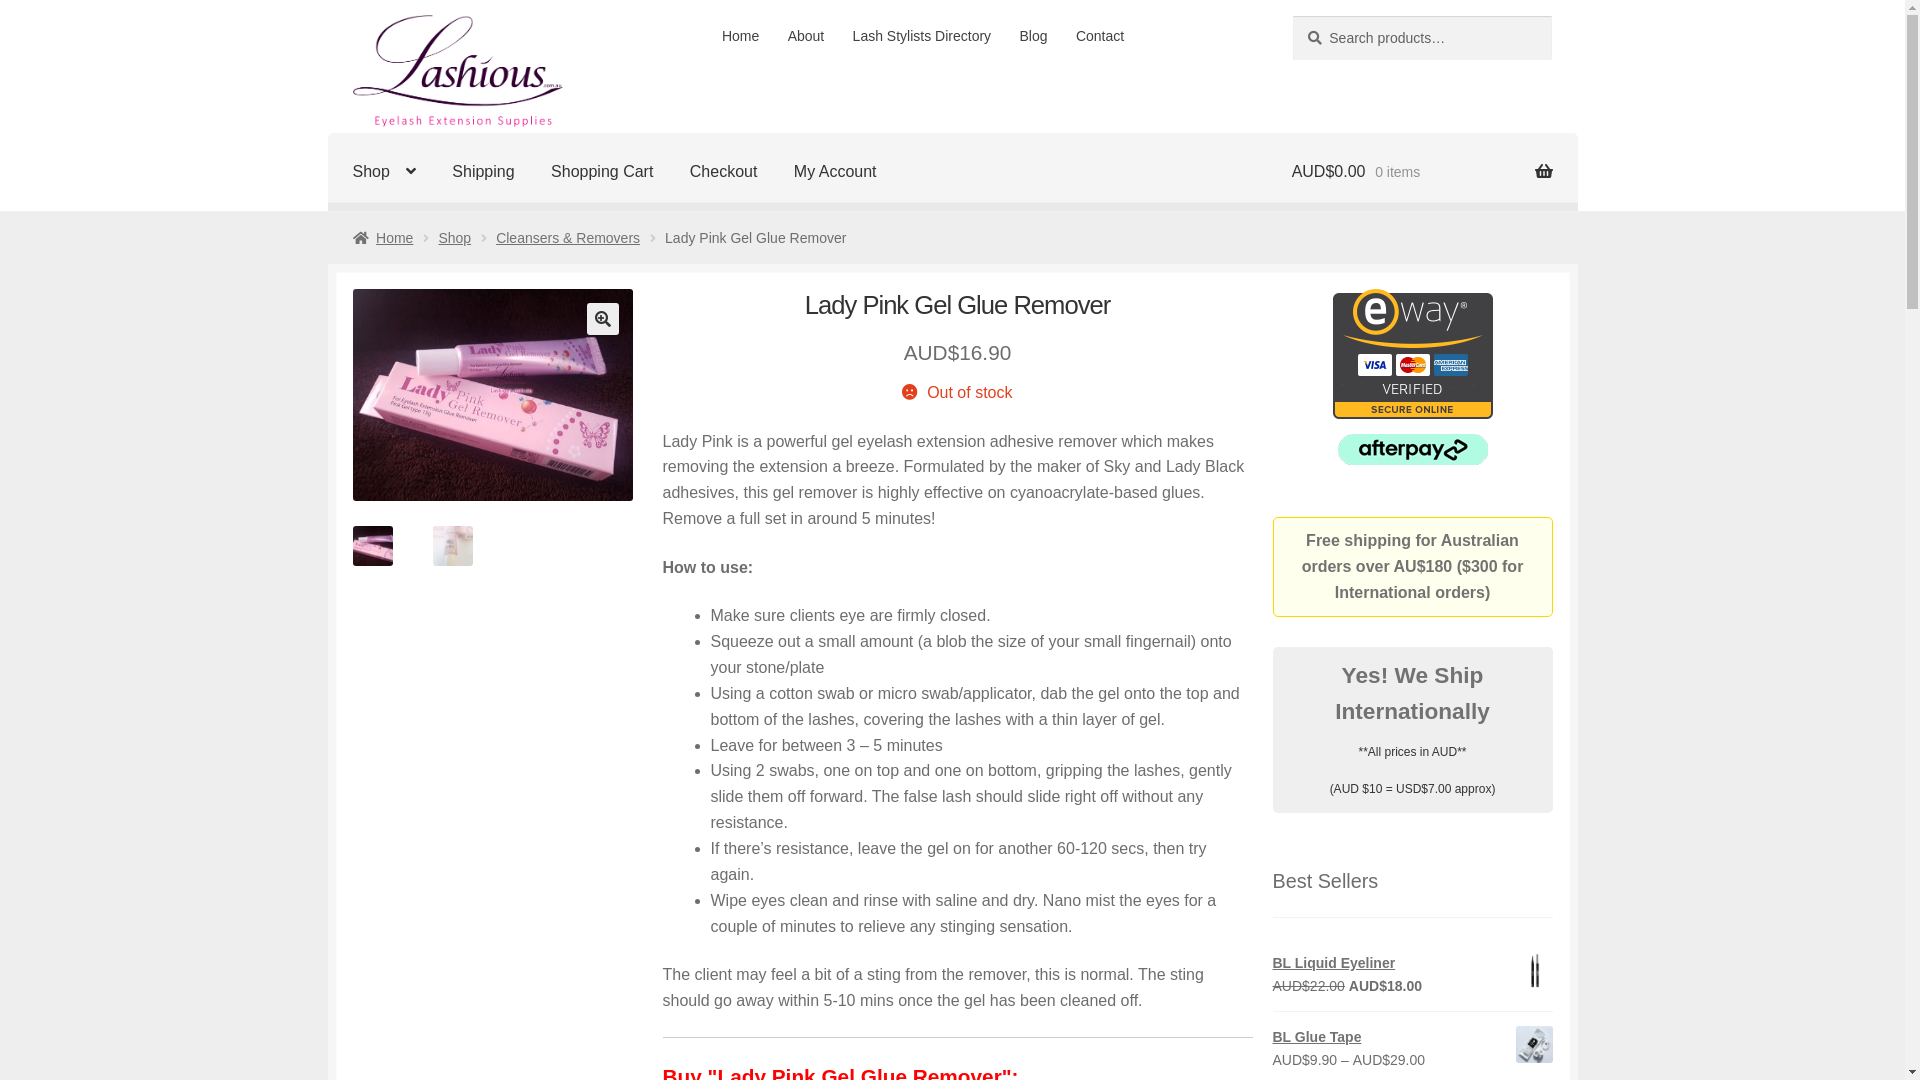  What do you see at coordinates (806, 36) in the screenshot?
I see `About` at bounding box center [806, 36].